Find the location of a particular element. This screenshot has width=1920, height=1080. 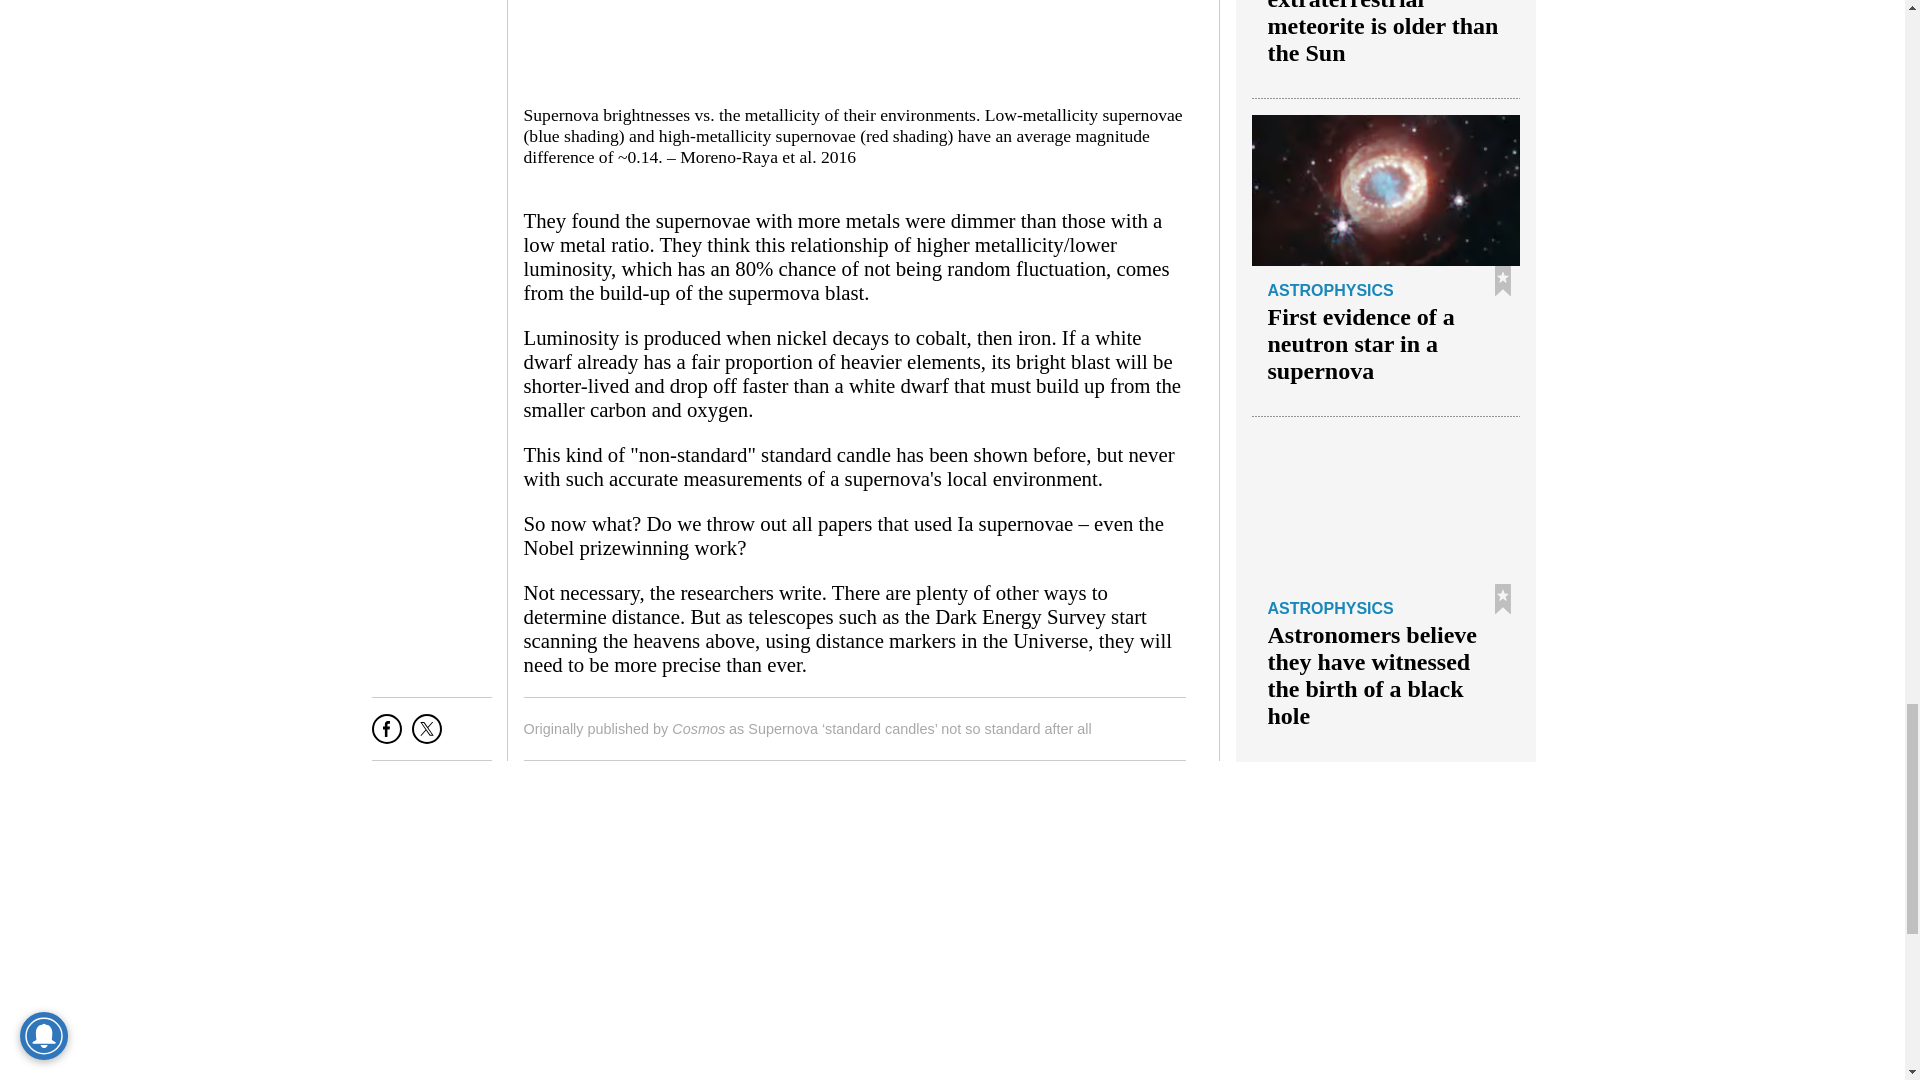

supernova 'standard candles' not so standard after all 2 is located at coordinates (852, 46).